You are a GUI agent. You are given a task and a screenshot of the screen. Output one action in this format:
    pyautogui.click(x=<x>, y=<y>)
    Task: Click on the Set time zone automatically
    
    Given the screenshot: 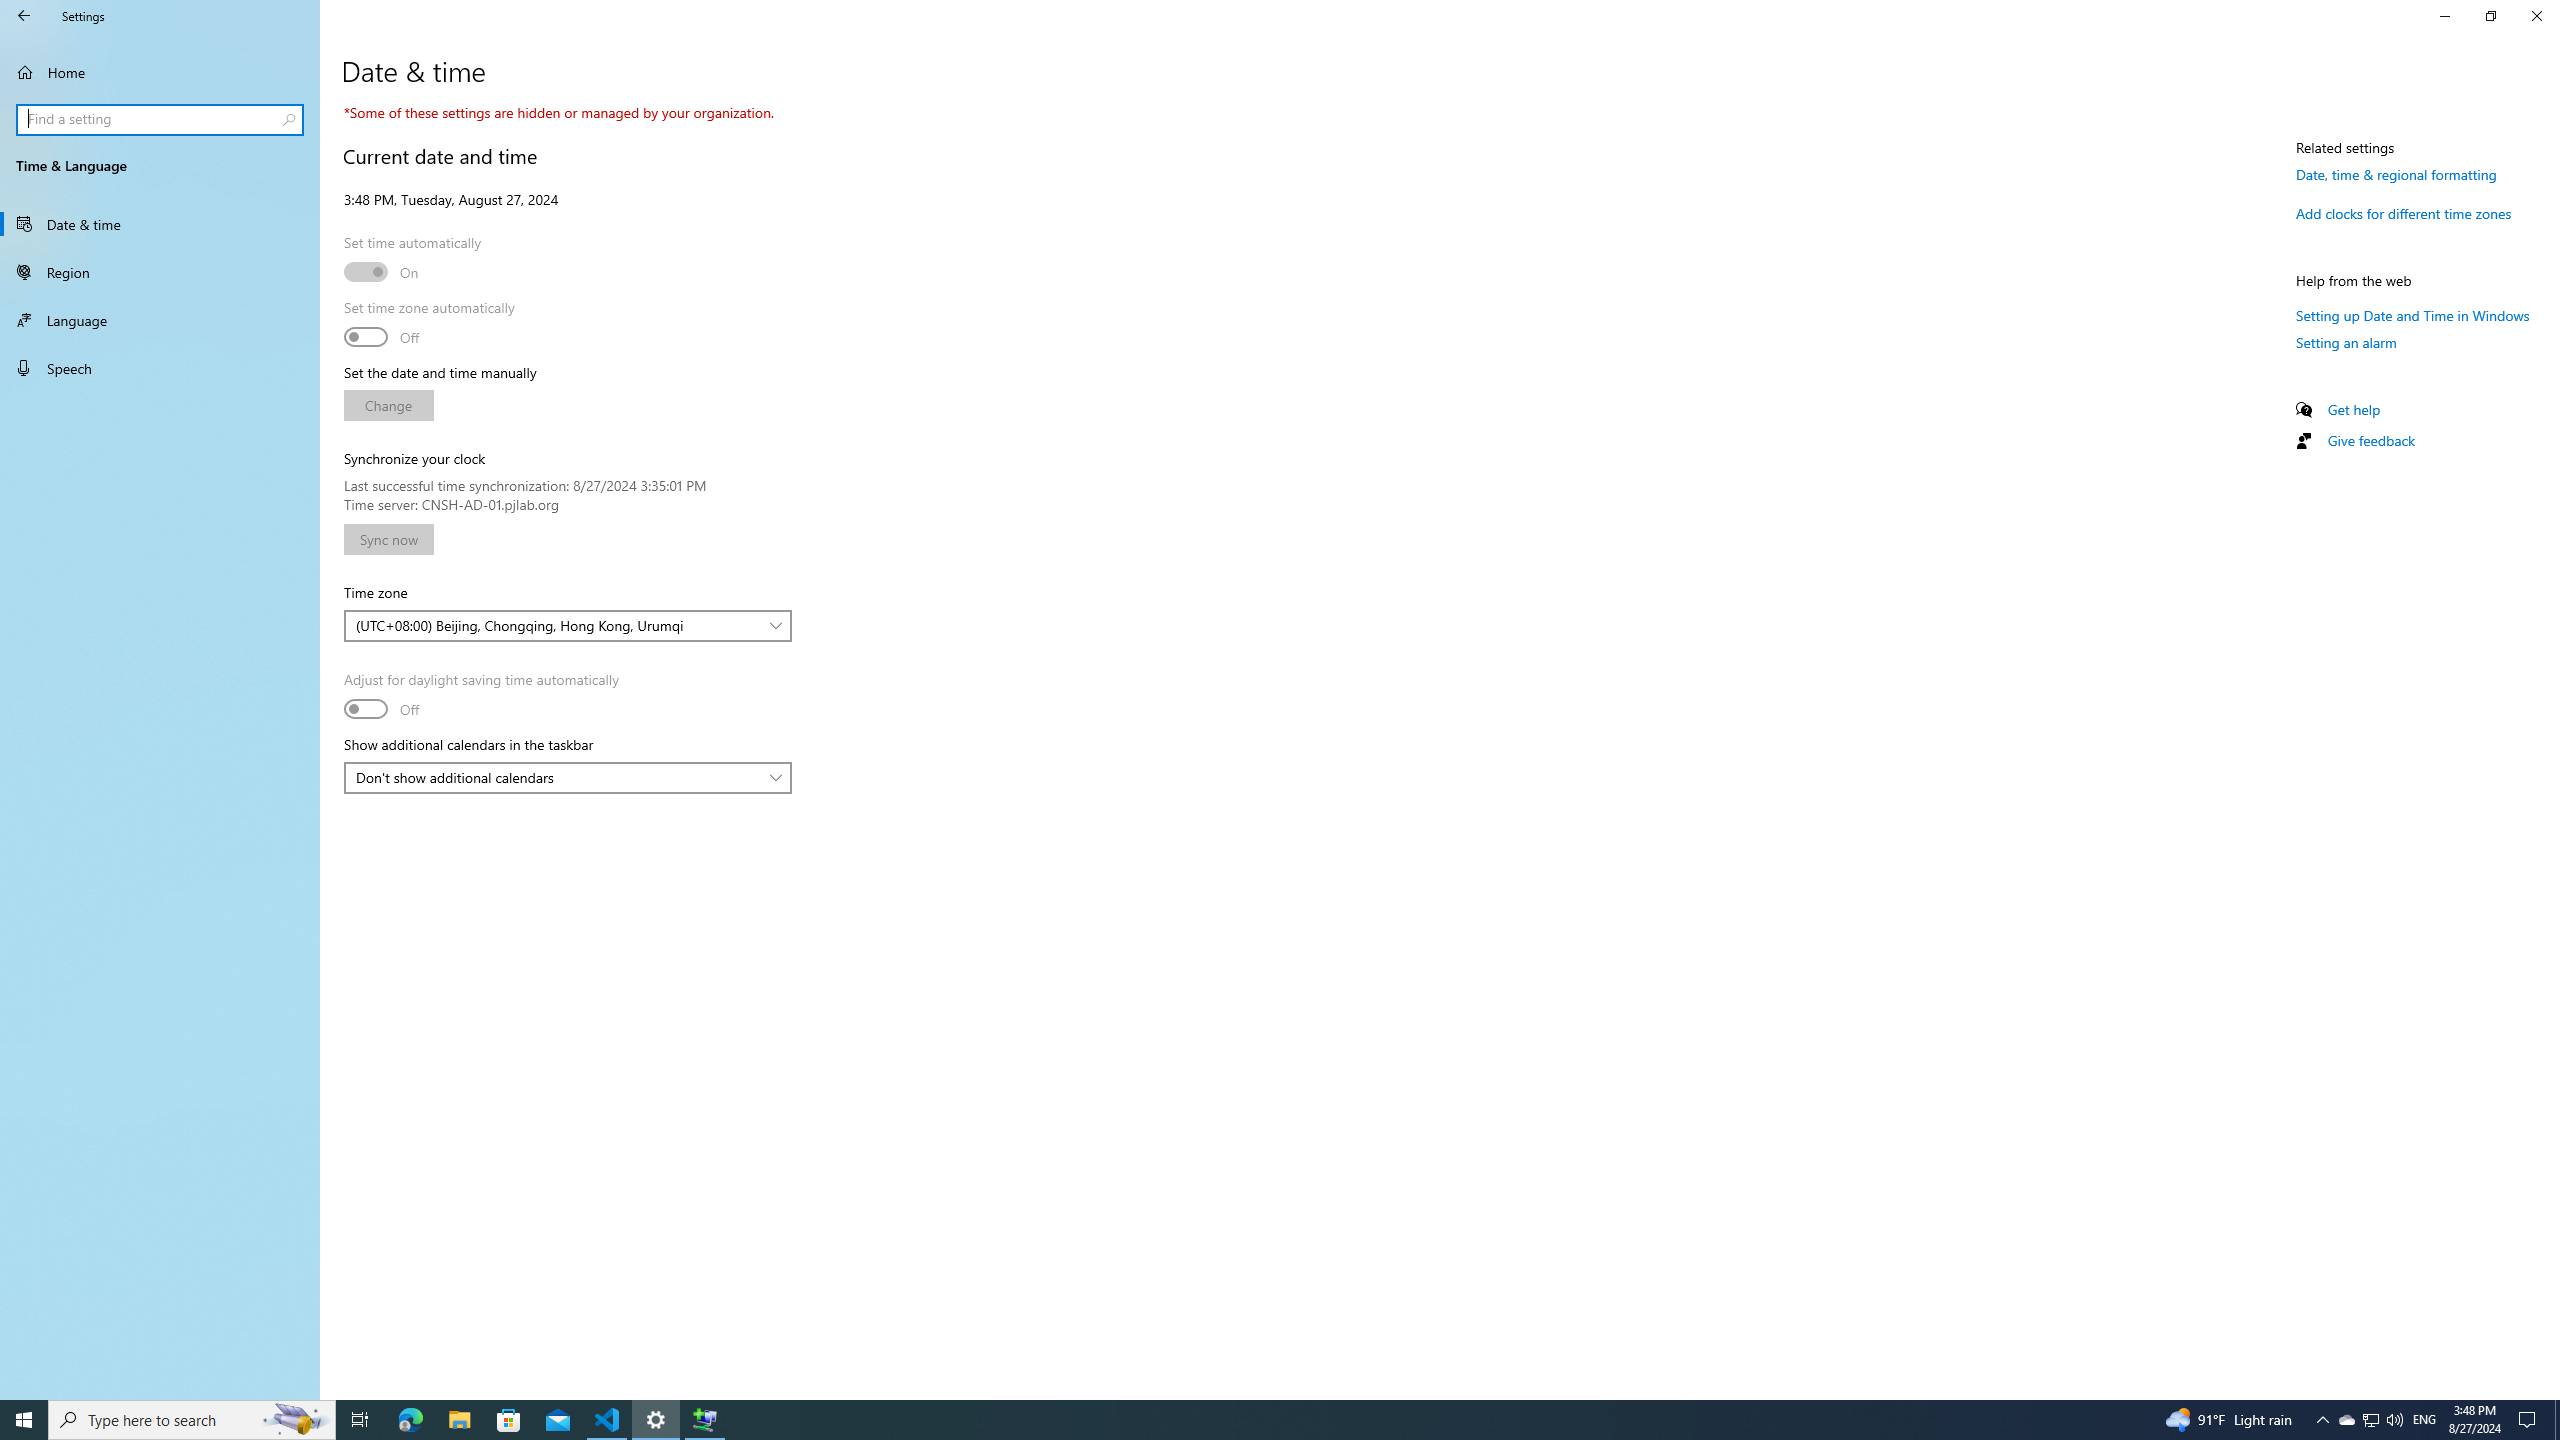 What is the action you would take?
    pyautogui.click(x=381, y=336)
    